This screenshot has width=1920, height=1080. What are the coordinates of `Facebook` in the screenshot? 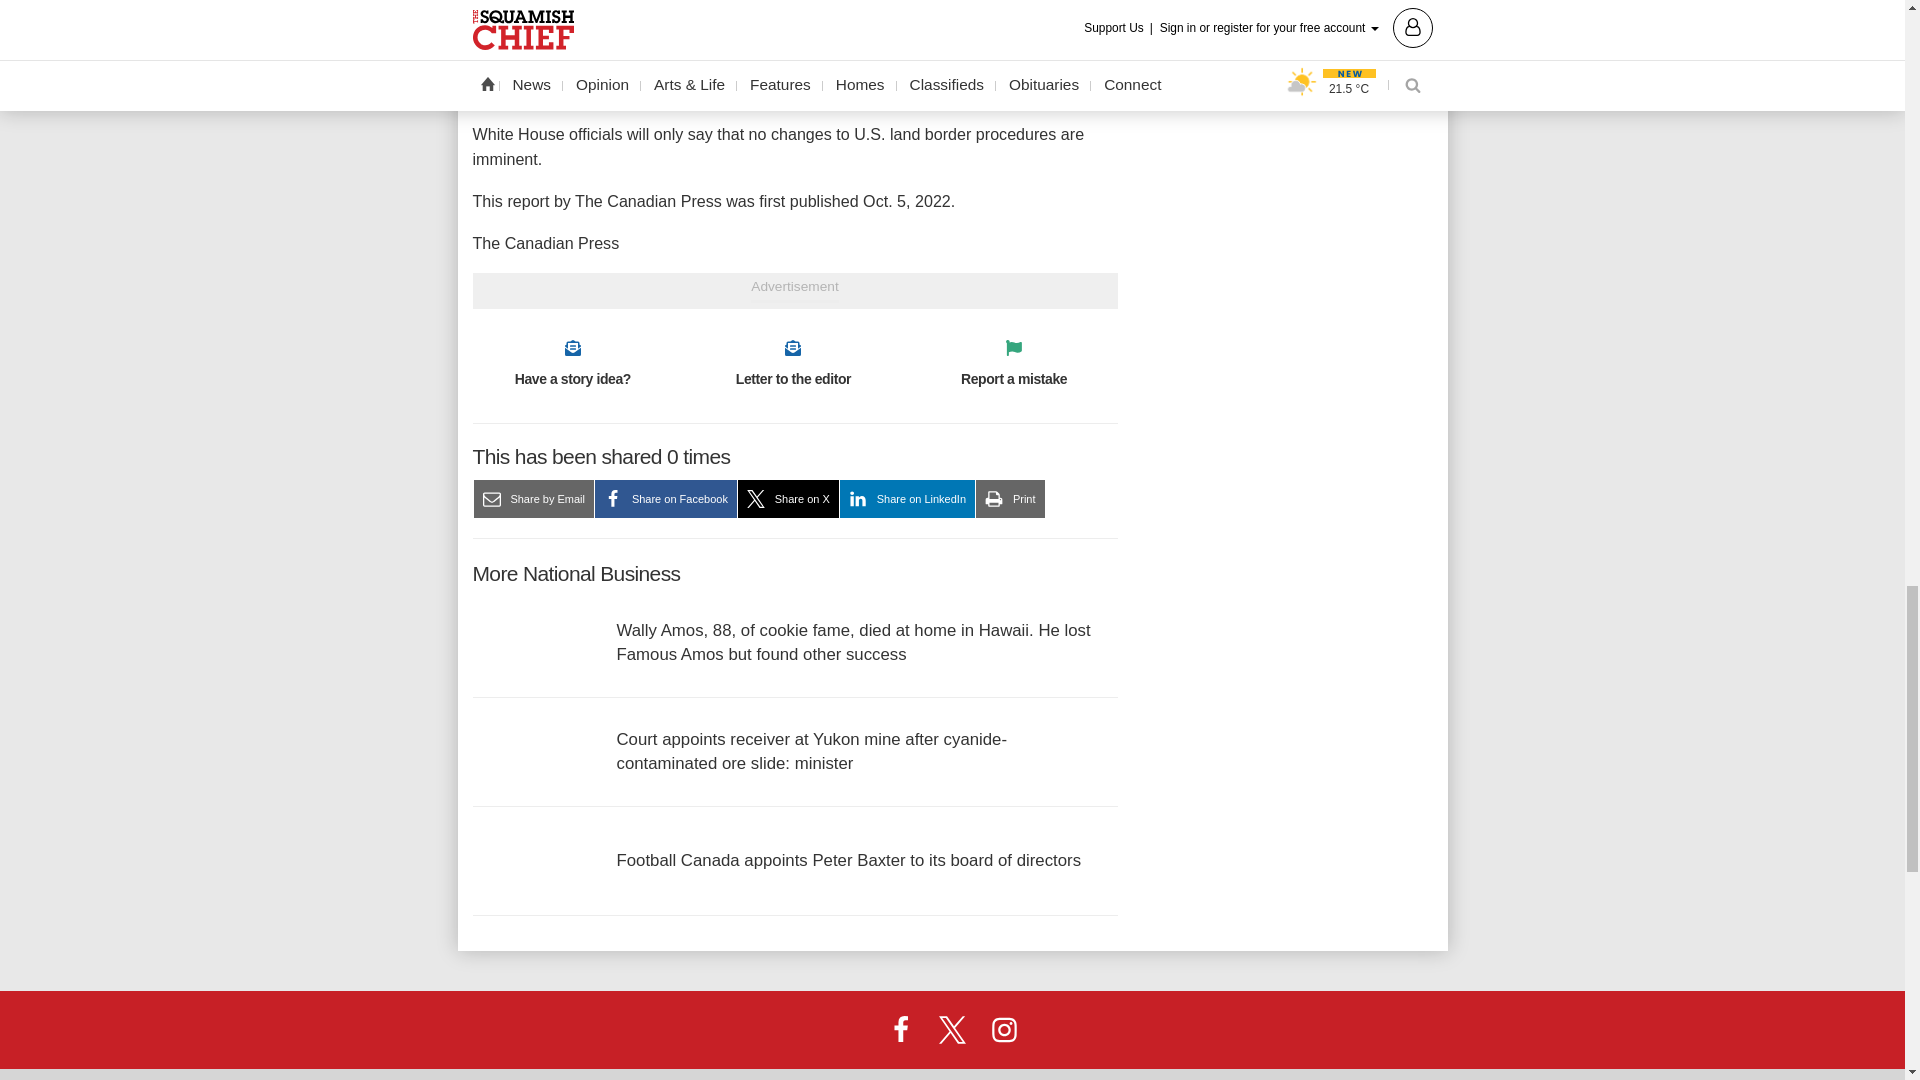 It's located at (901, 1028).